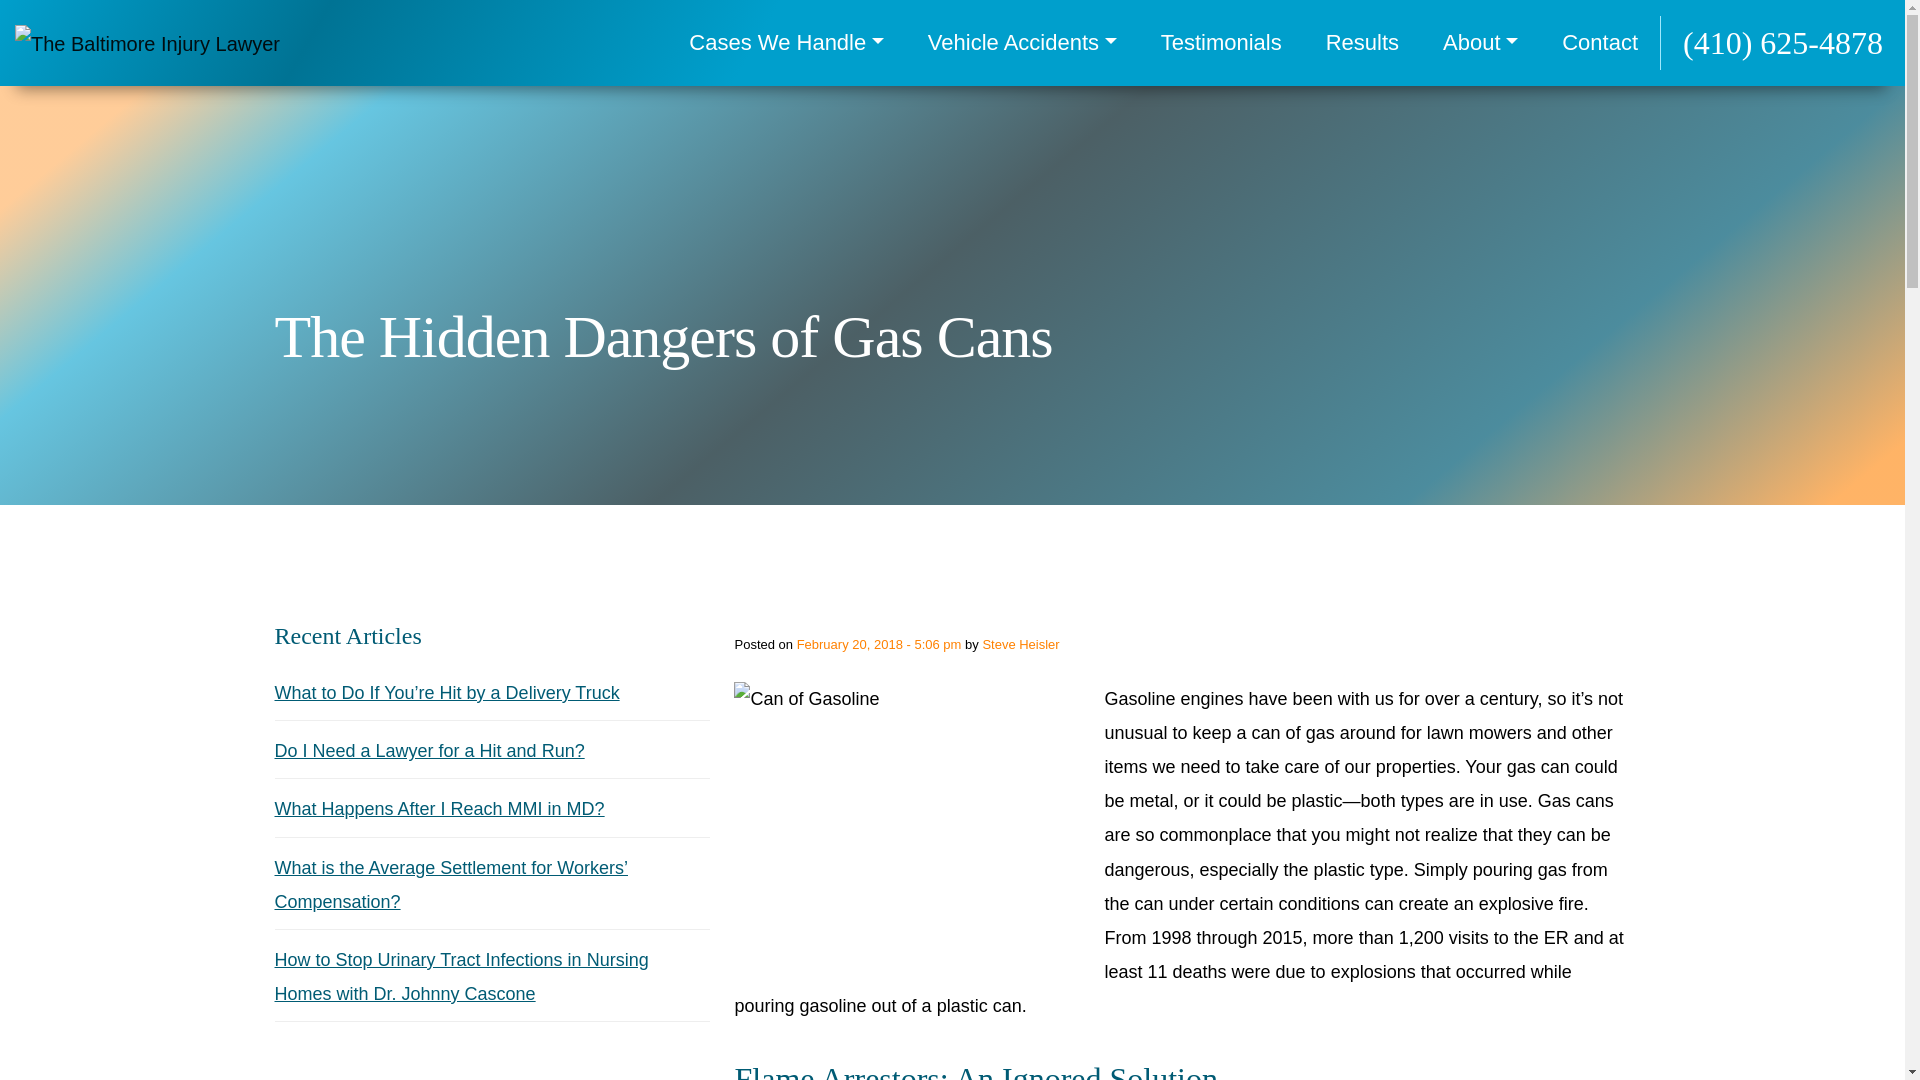  What do you see at coordinates (878, 644) in the screenshot?
I see `February 20, 2018 - 5:06 pm` at bounding box center [878, 644].